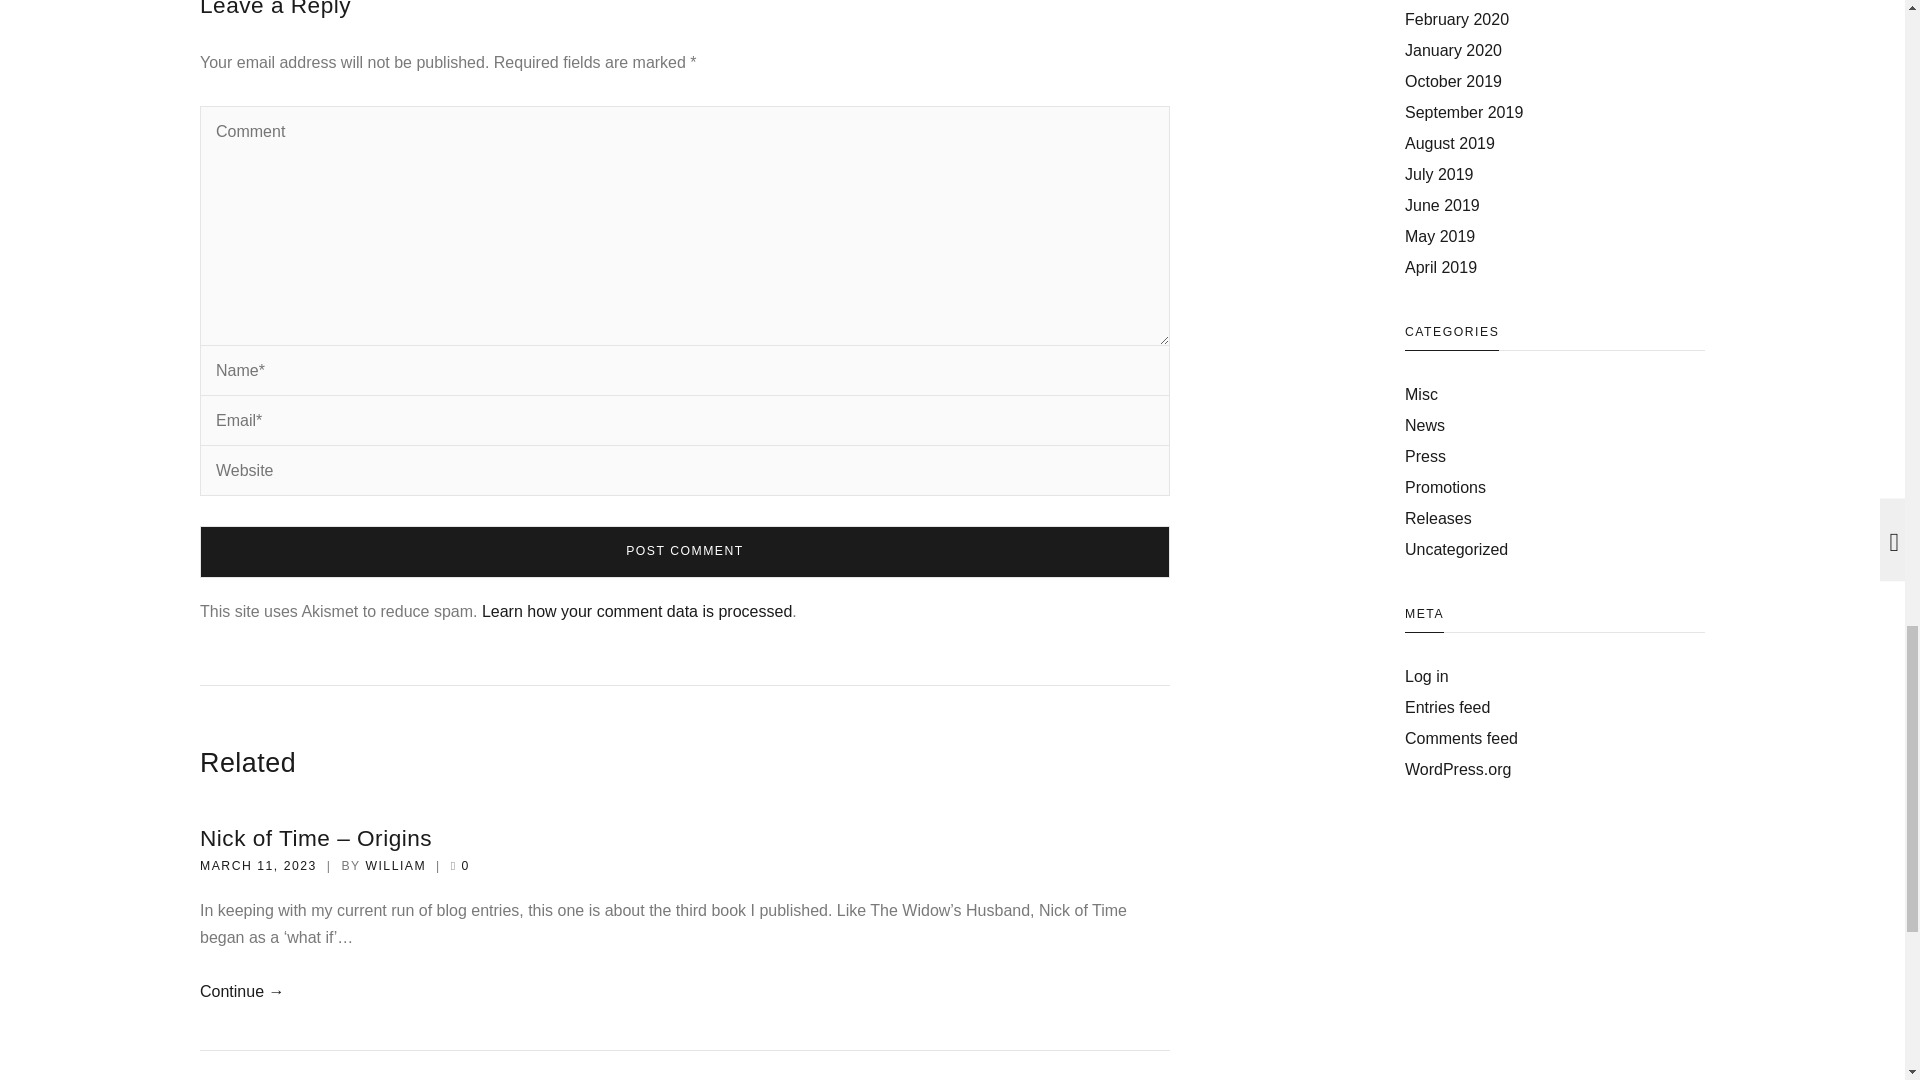 Image resolution: width=1920 pixels, height=1080 pixels. Describe the element at coordinates (395, 865) in the screenshot. I see `WILLIAM` at that location.